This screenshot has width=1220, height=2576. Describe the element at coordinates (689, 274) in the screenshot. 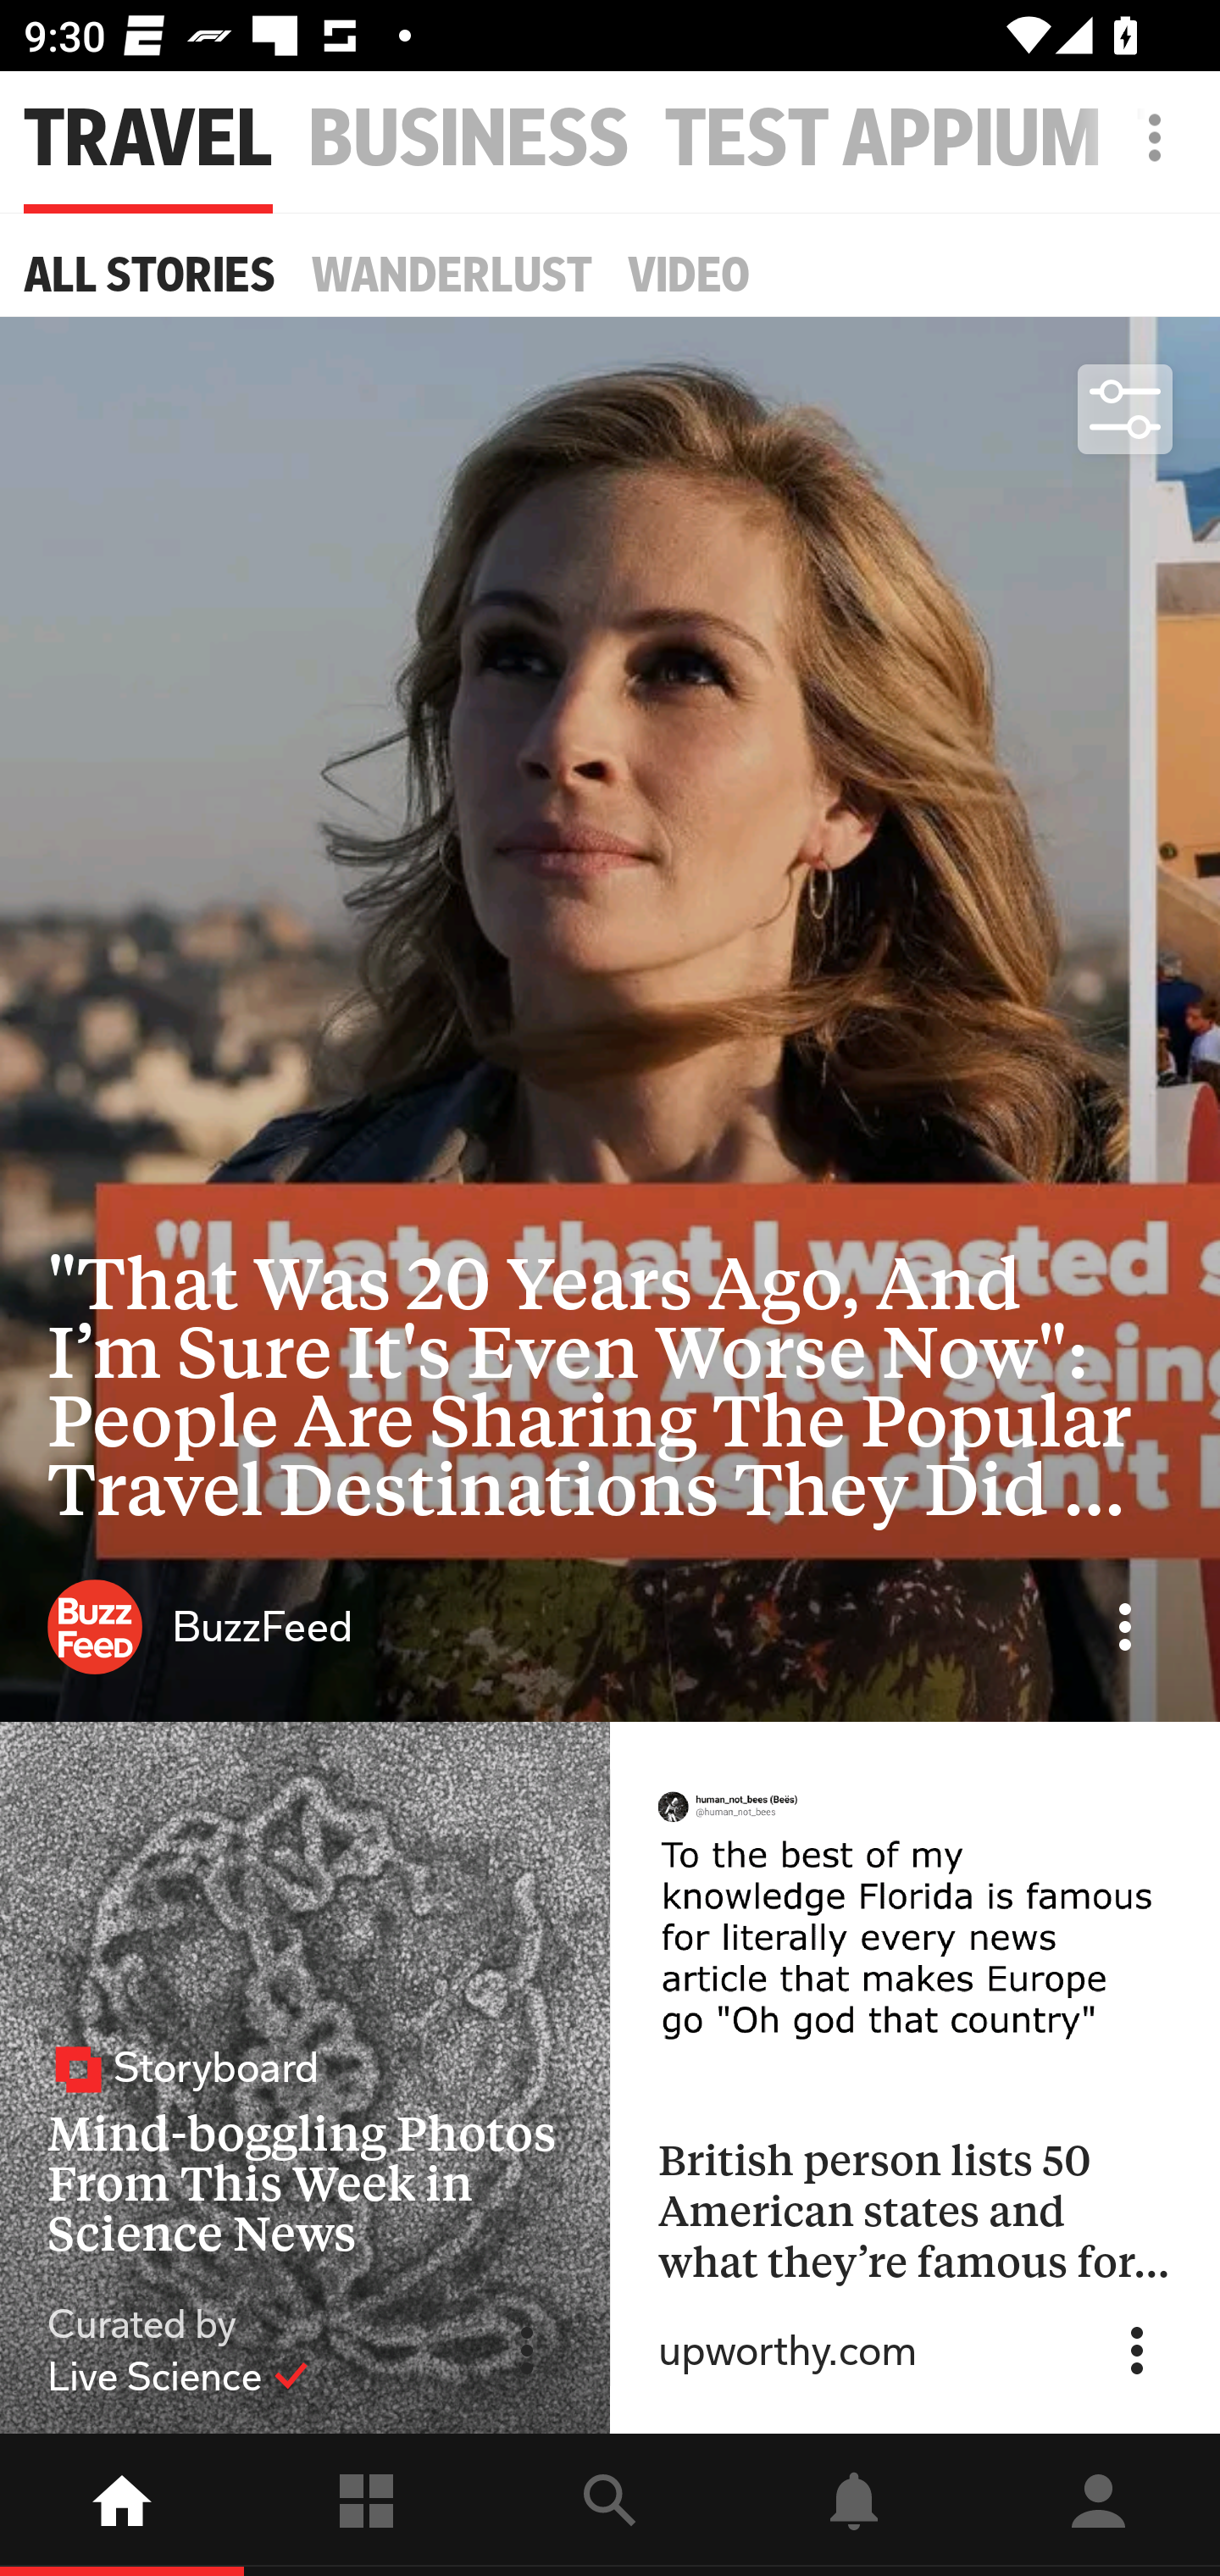

I see `VIDEO` at that location.